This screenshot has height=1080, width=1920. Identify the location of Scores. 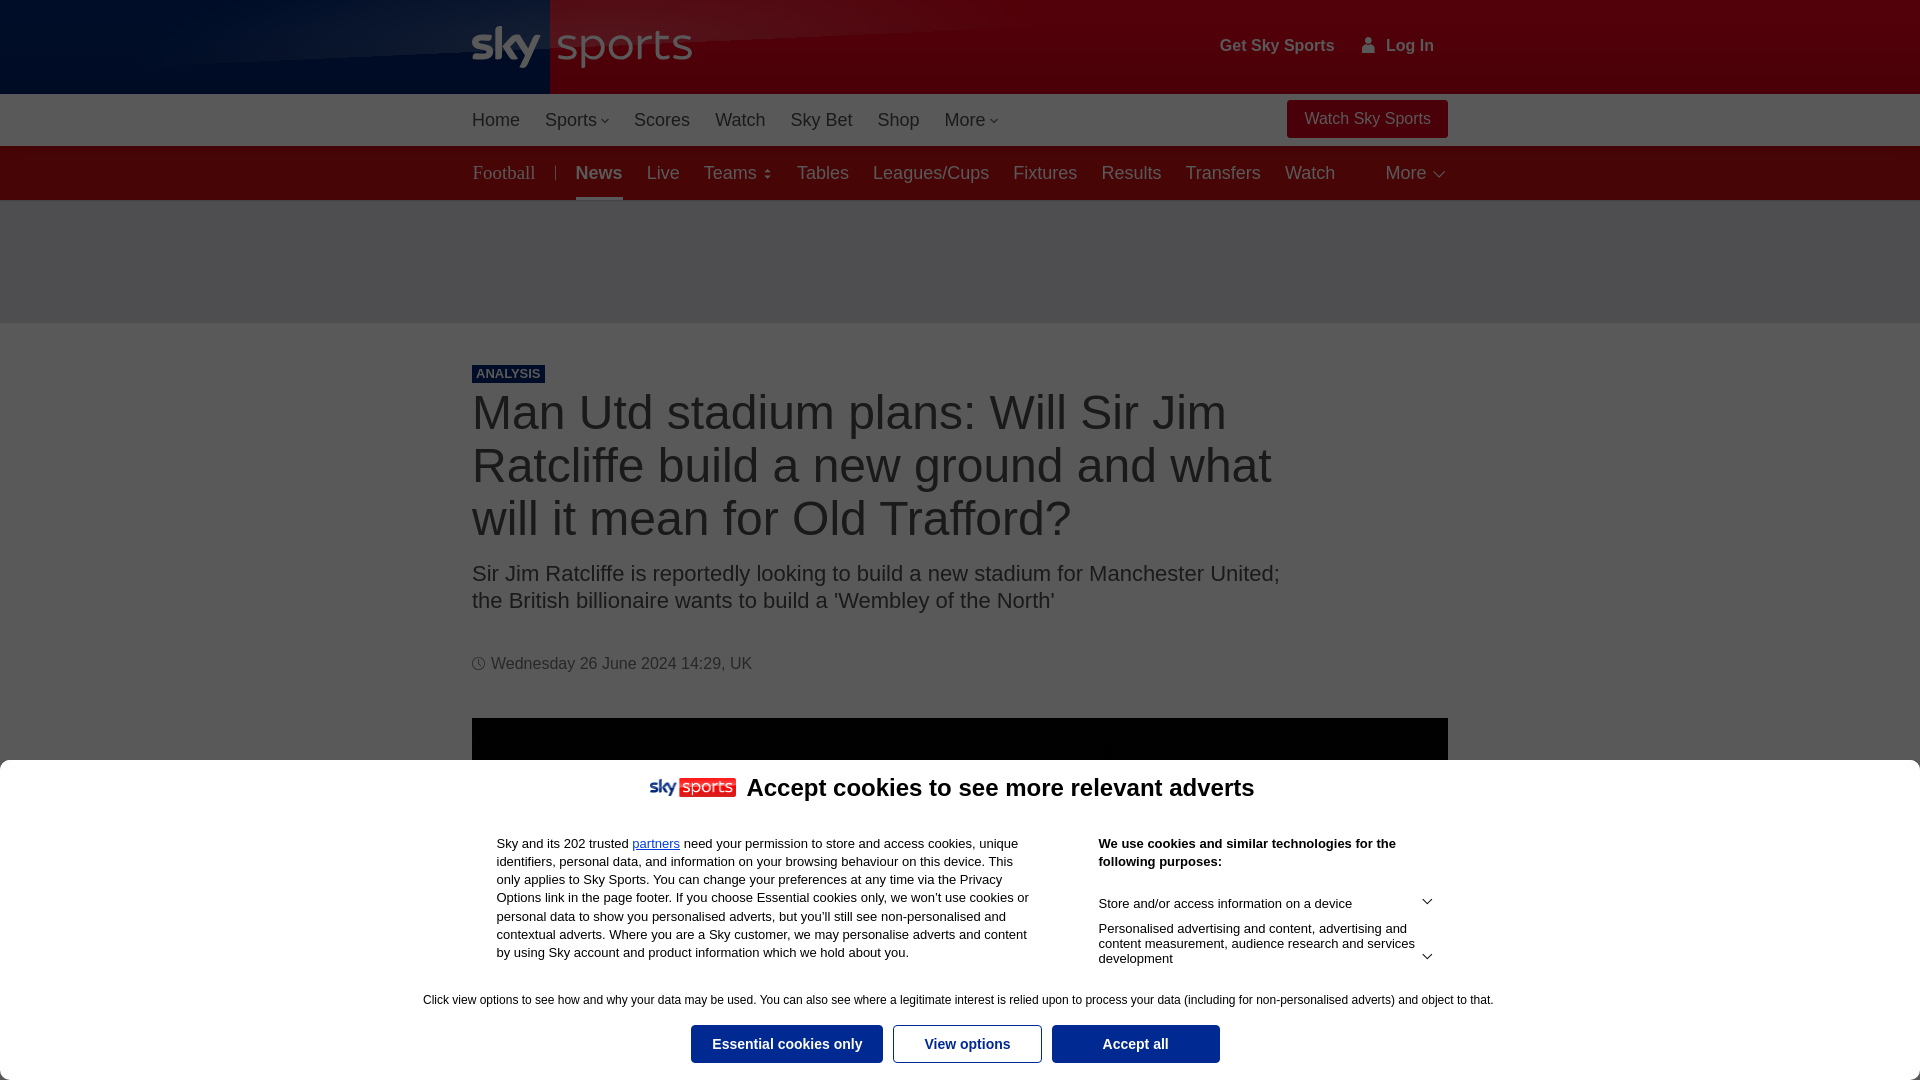
(662, 120).